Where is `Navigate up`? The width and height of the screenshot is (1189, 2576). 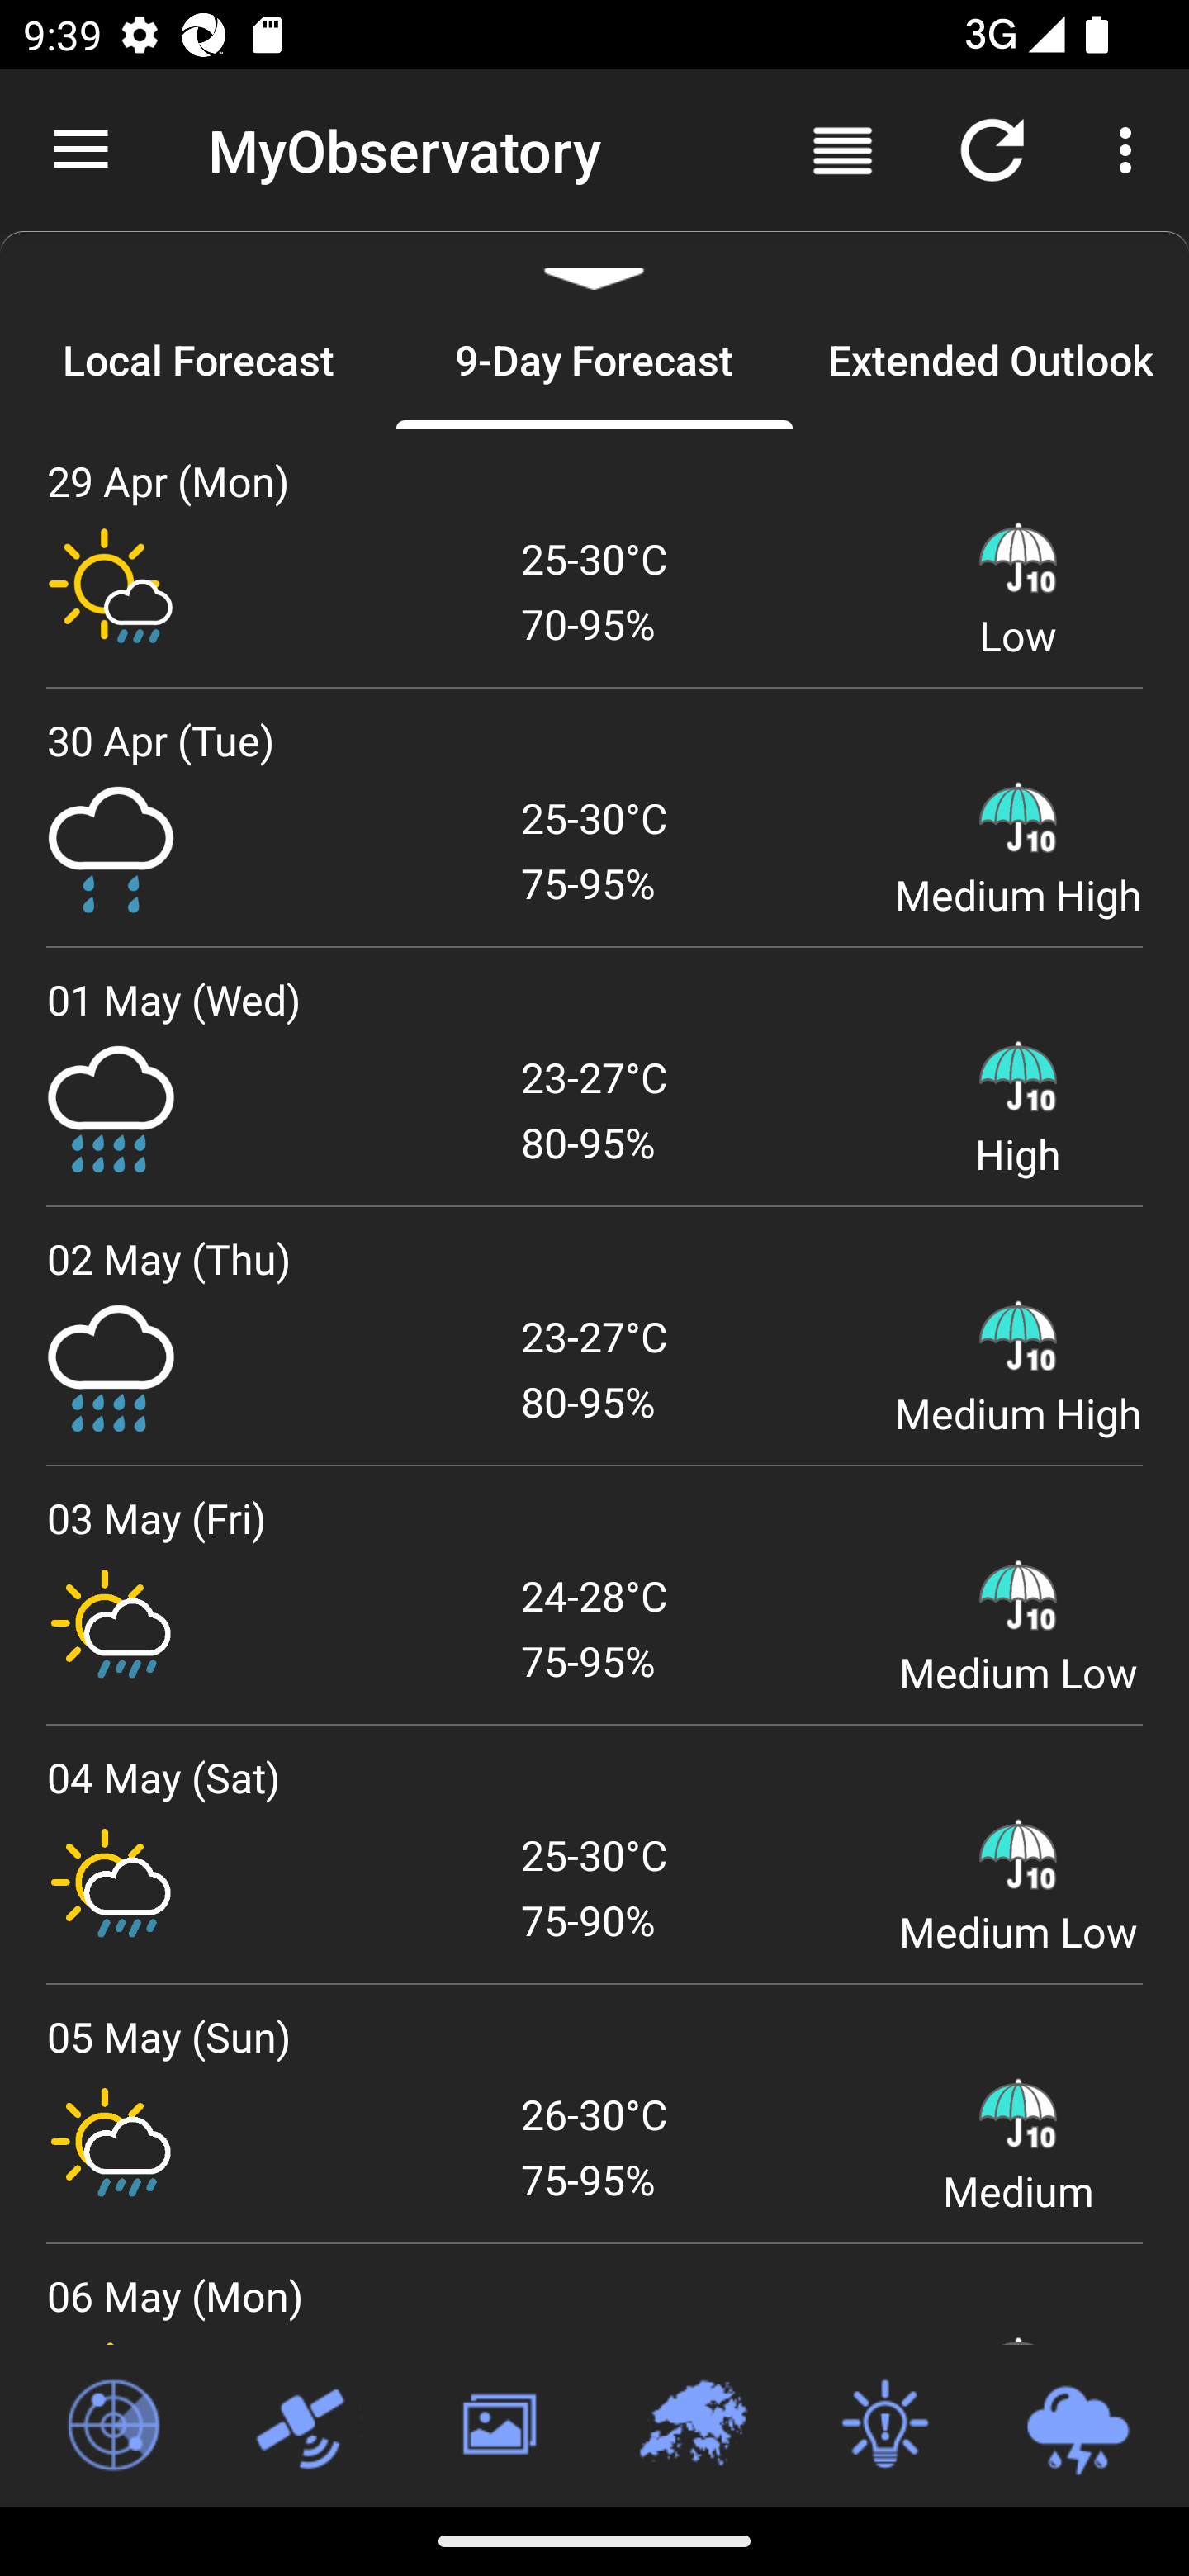
Navigate up is located at coordinates (81, 150).